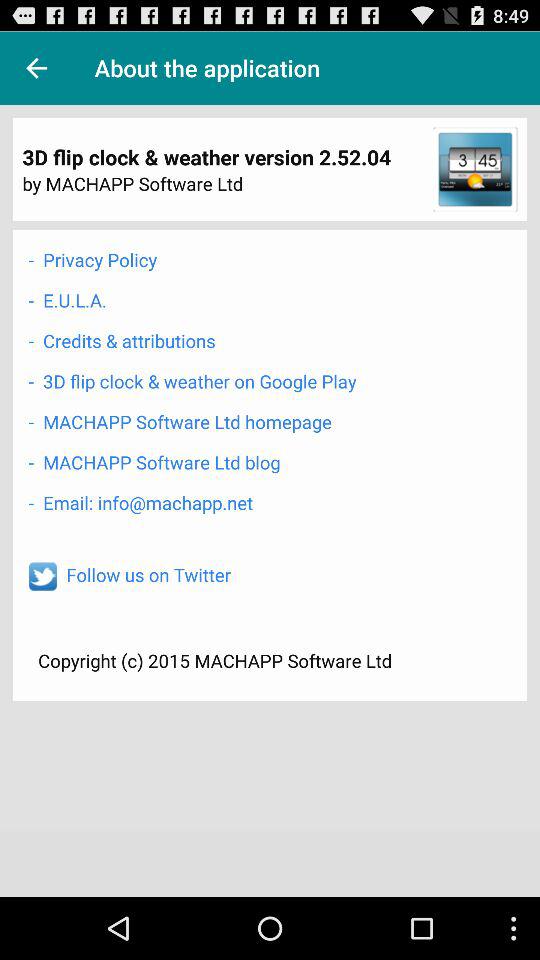  I want to click on turn on the email info machapp, so click(140, 502).